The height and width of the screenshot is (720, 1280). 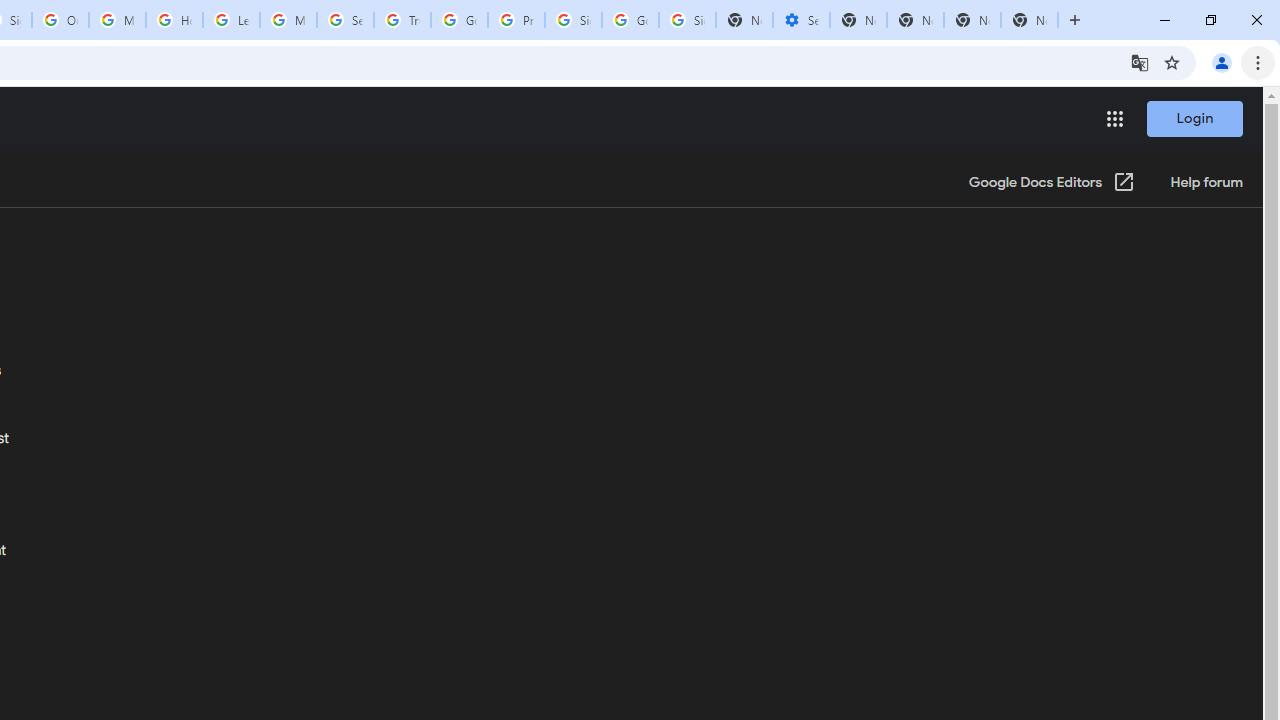 I want to click on Search our Doodle Library Collection - Google Doodles, so click(x=345, y=20).